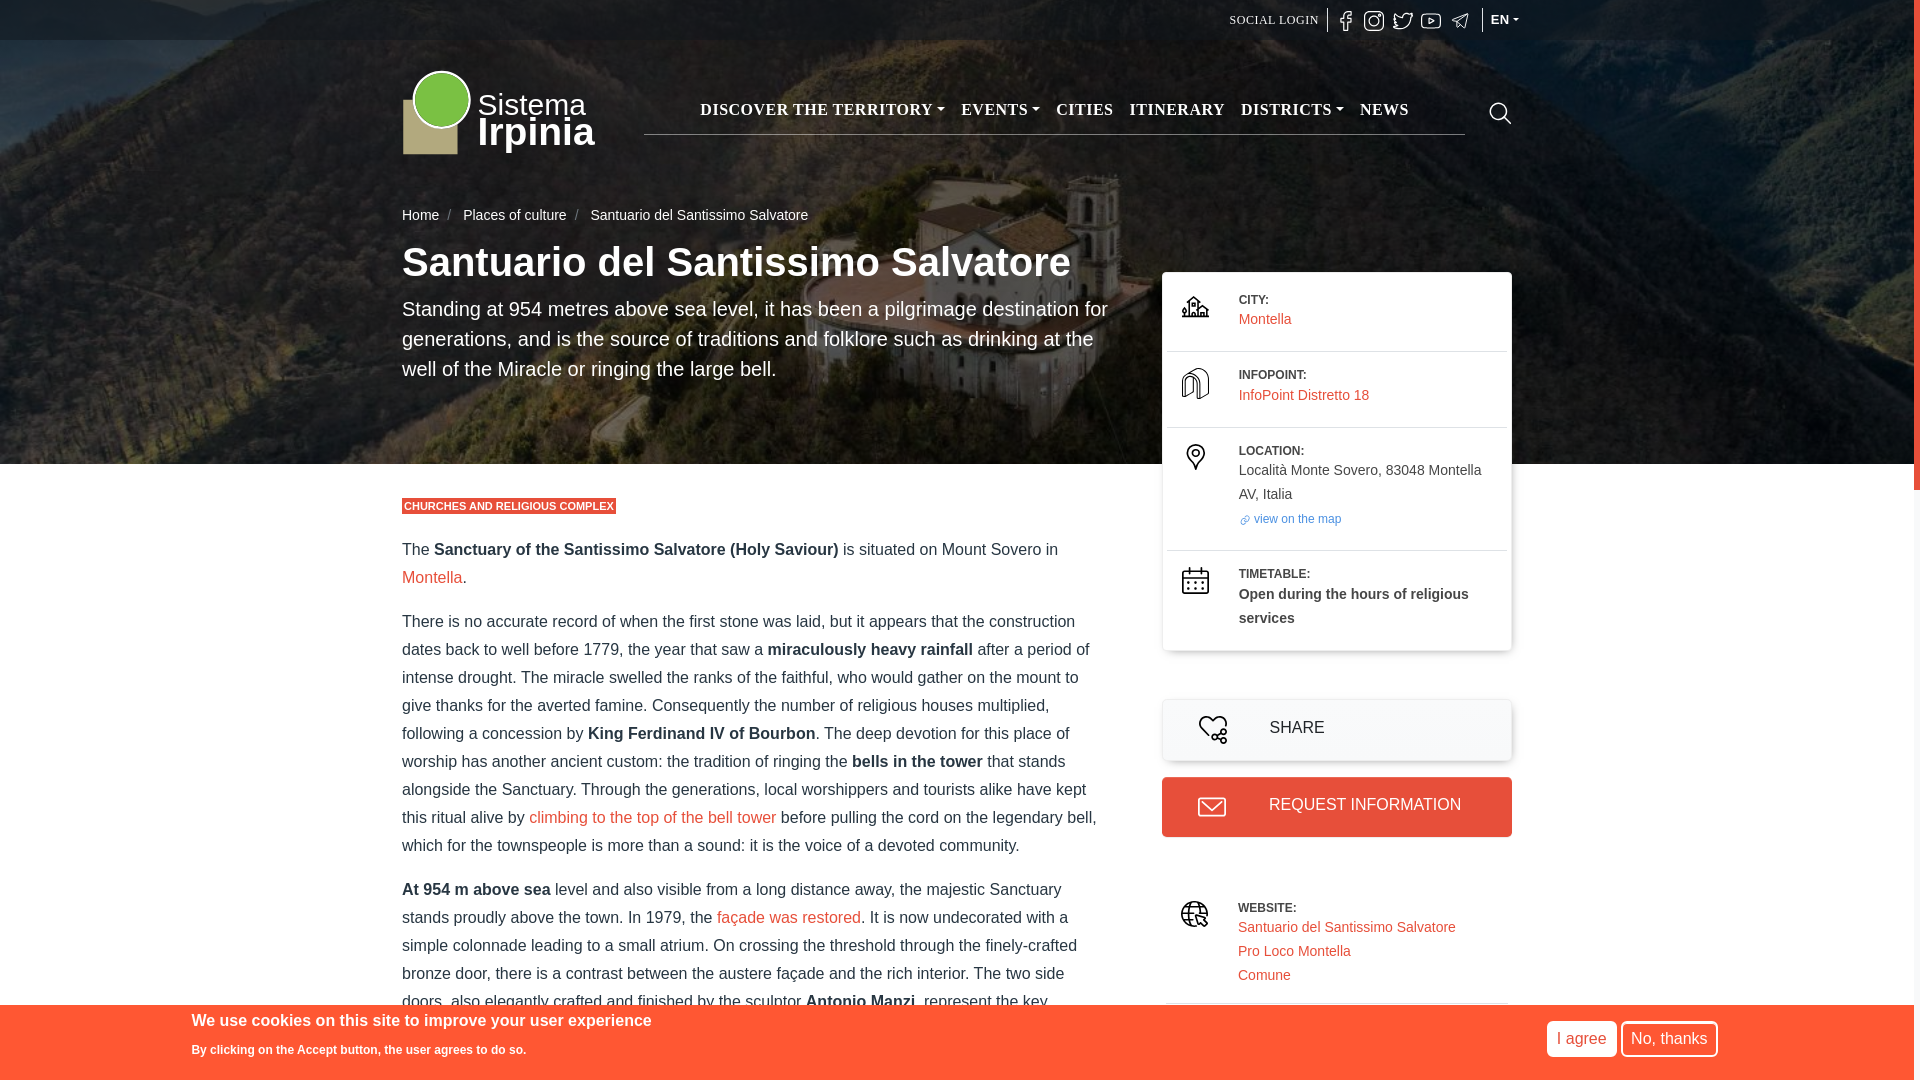  What do you see at coordinates (956, 2) in the screenshot?
I see `Skip to main content` at bounding box center [956, 2].